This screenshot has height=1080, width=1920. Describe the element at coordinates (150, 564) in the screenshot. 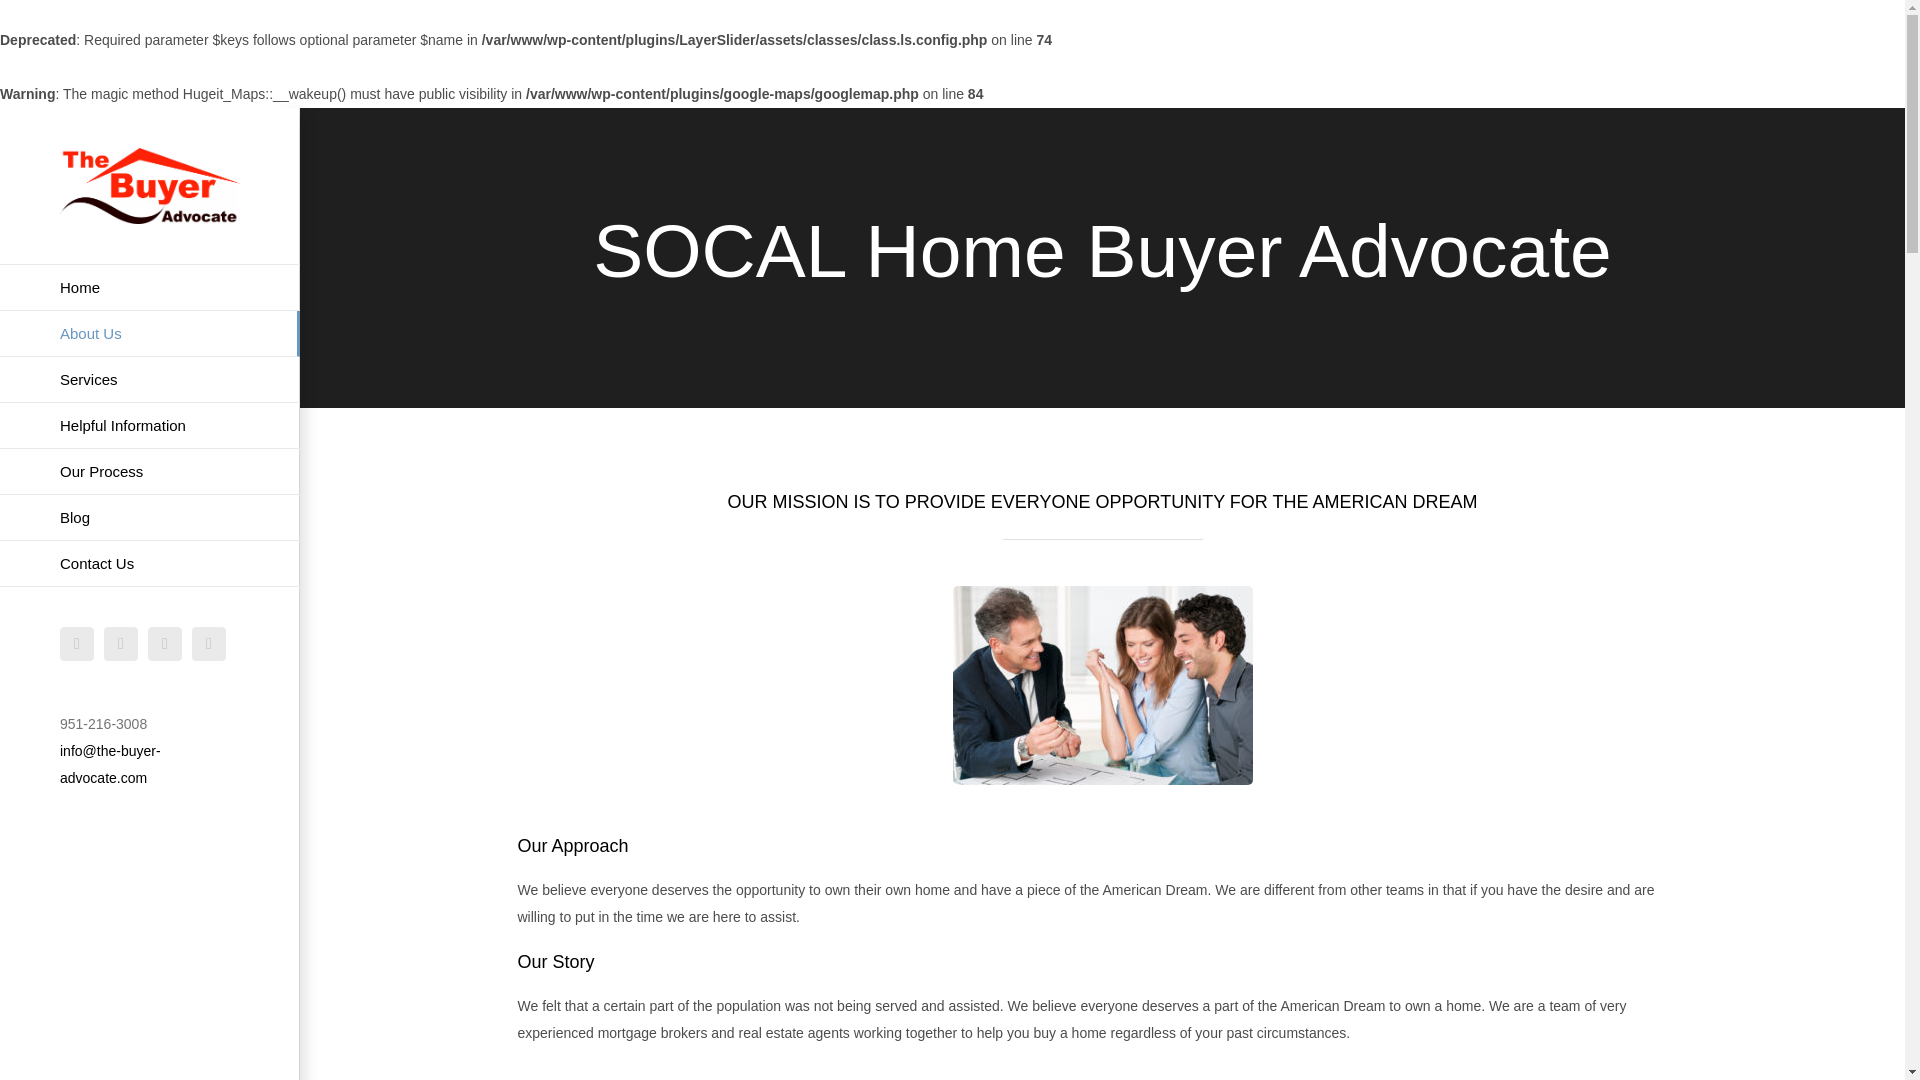

I see `Contact Us` at that location.